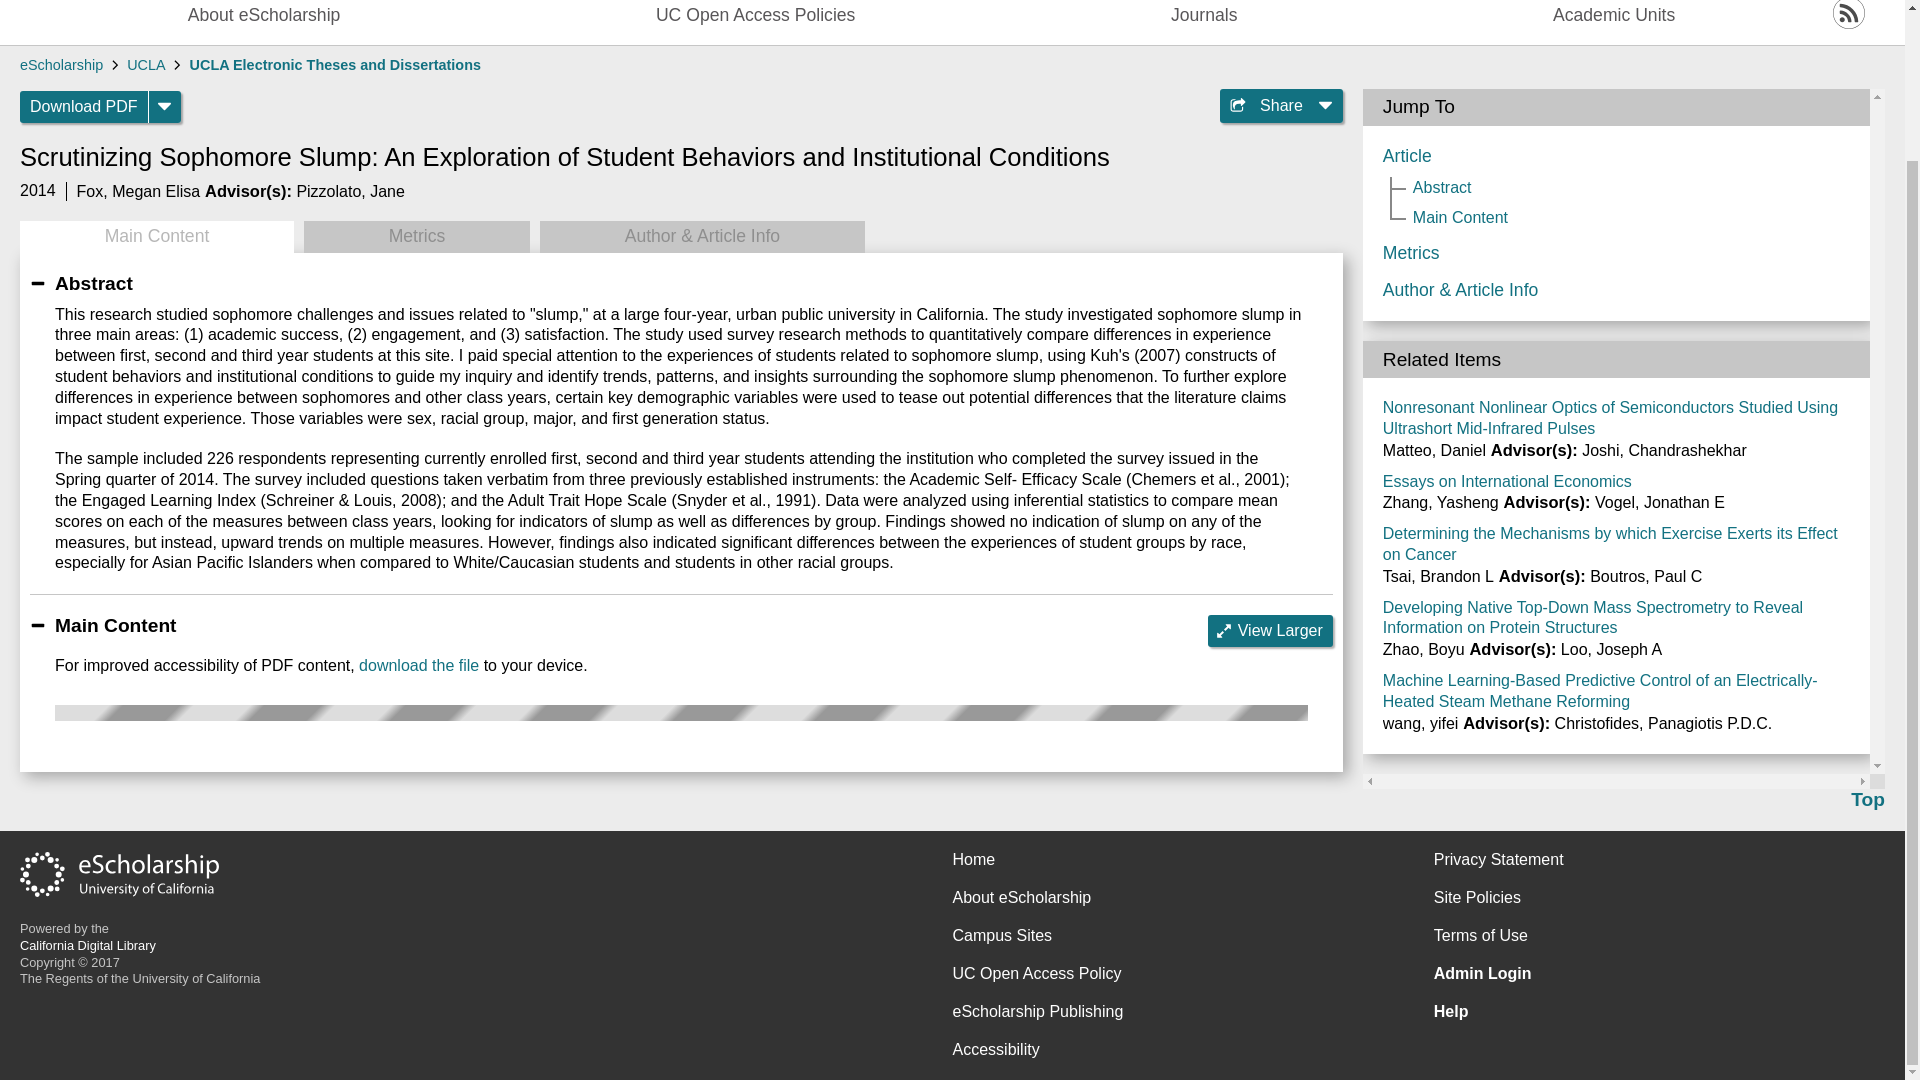 This screenshot has width=1920, height=1080. What do you see at coordinates (84, 106) in the screenshot?
I see `Download PDF` at bounding box center [84, 106].